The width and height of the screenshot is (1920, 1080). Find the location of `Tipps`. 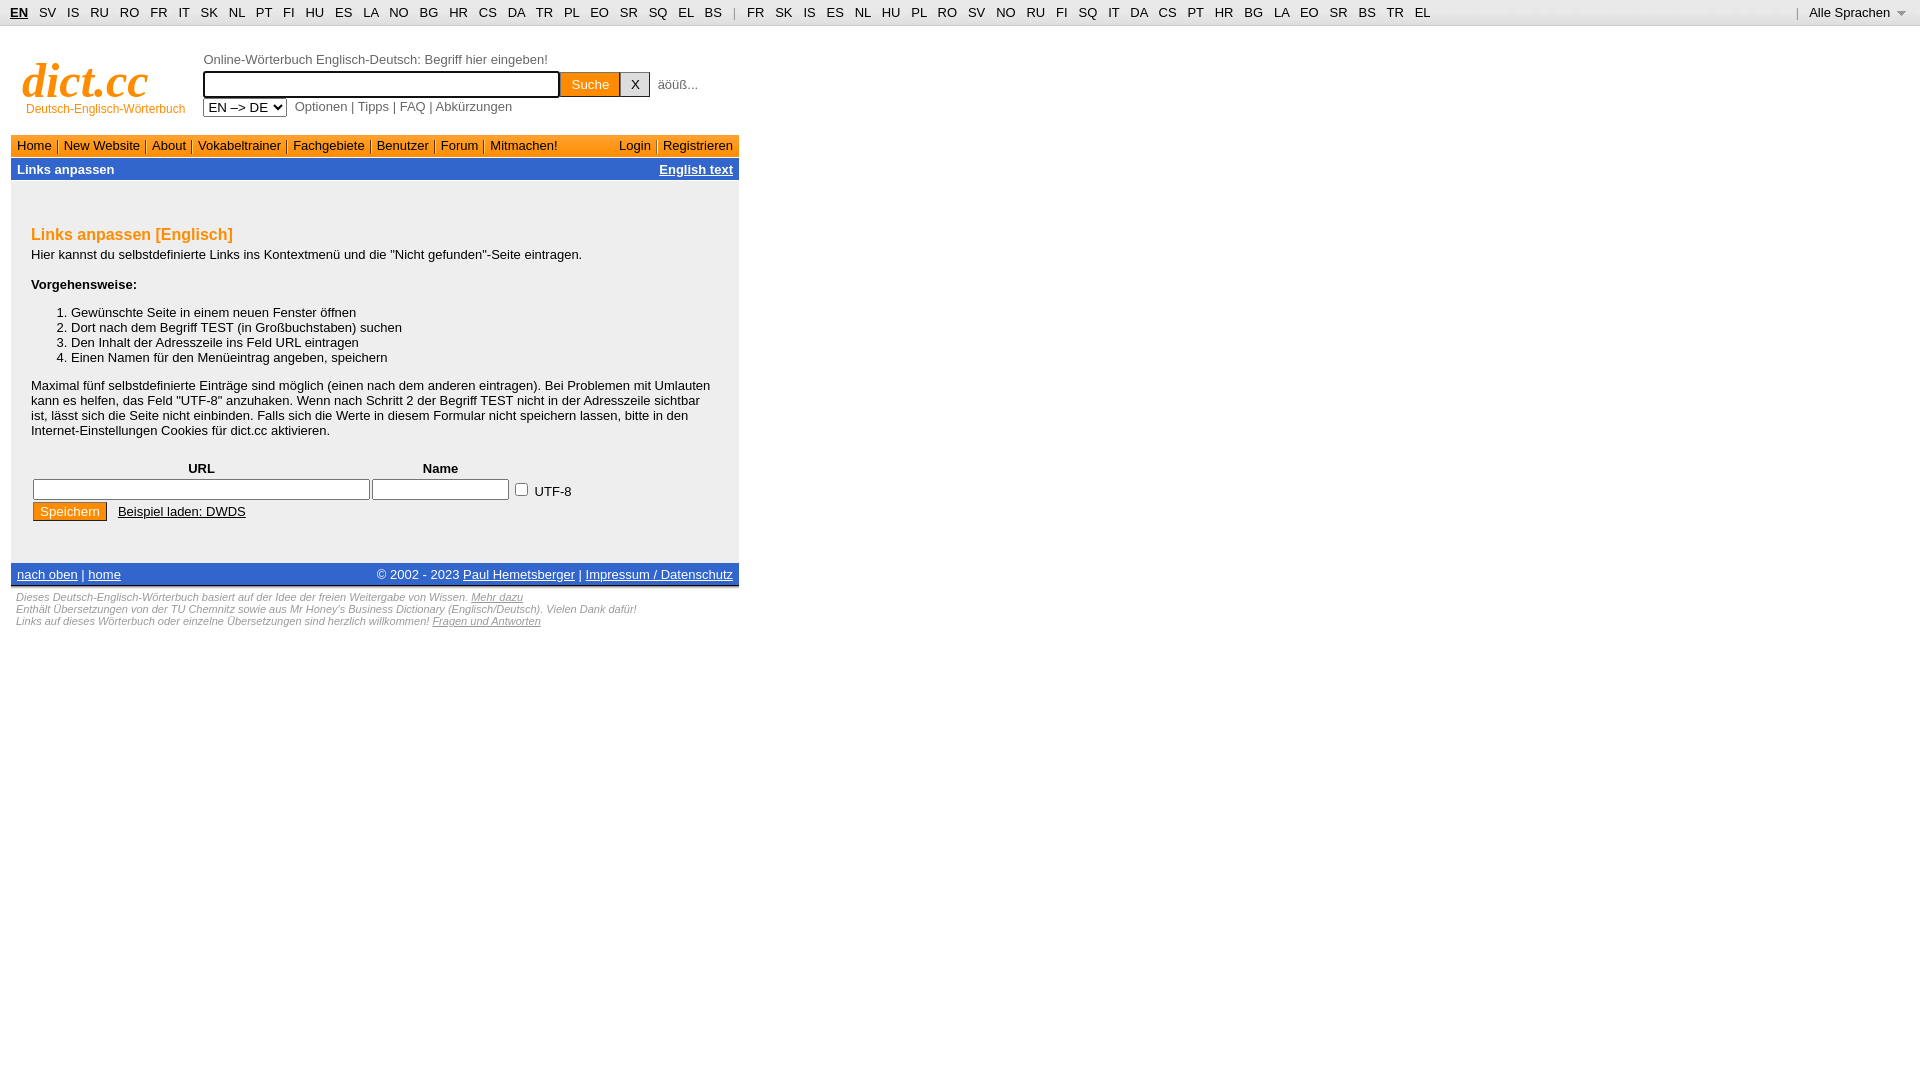

Tipps is located at coordinates (374, 106).